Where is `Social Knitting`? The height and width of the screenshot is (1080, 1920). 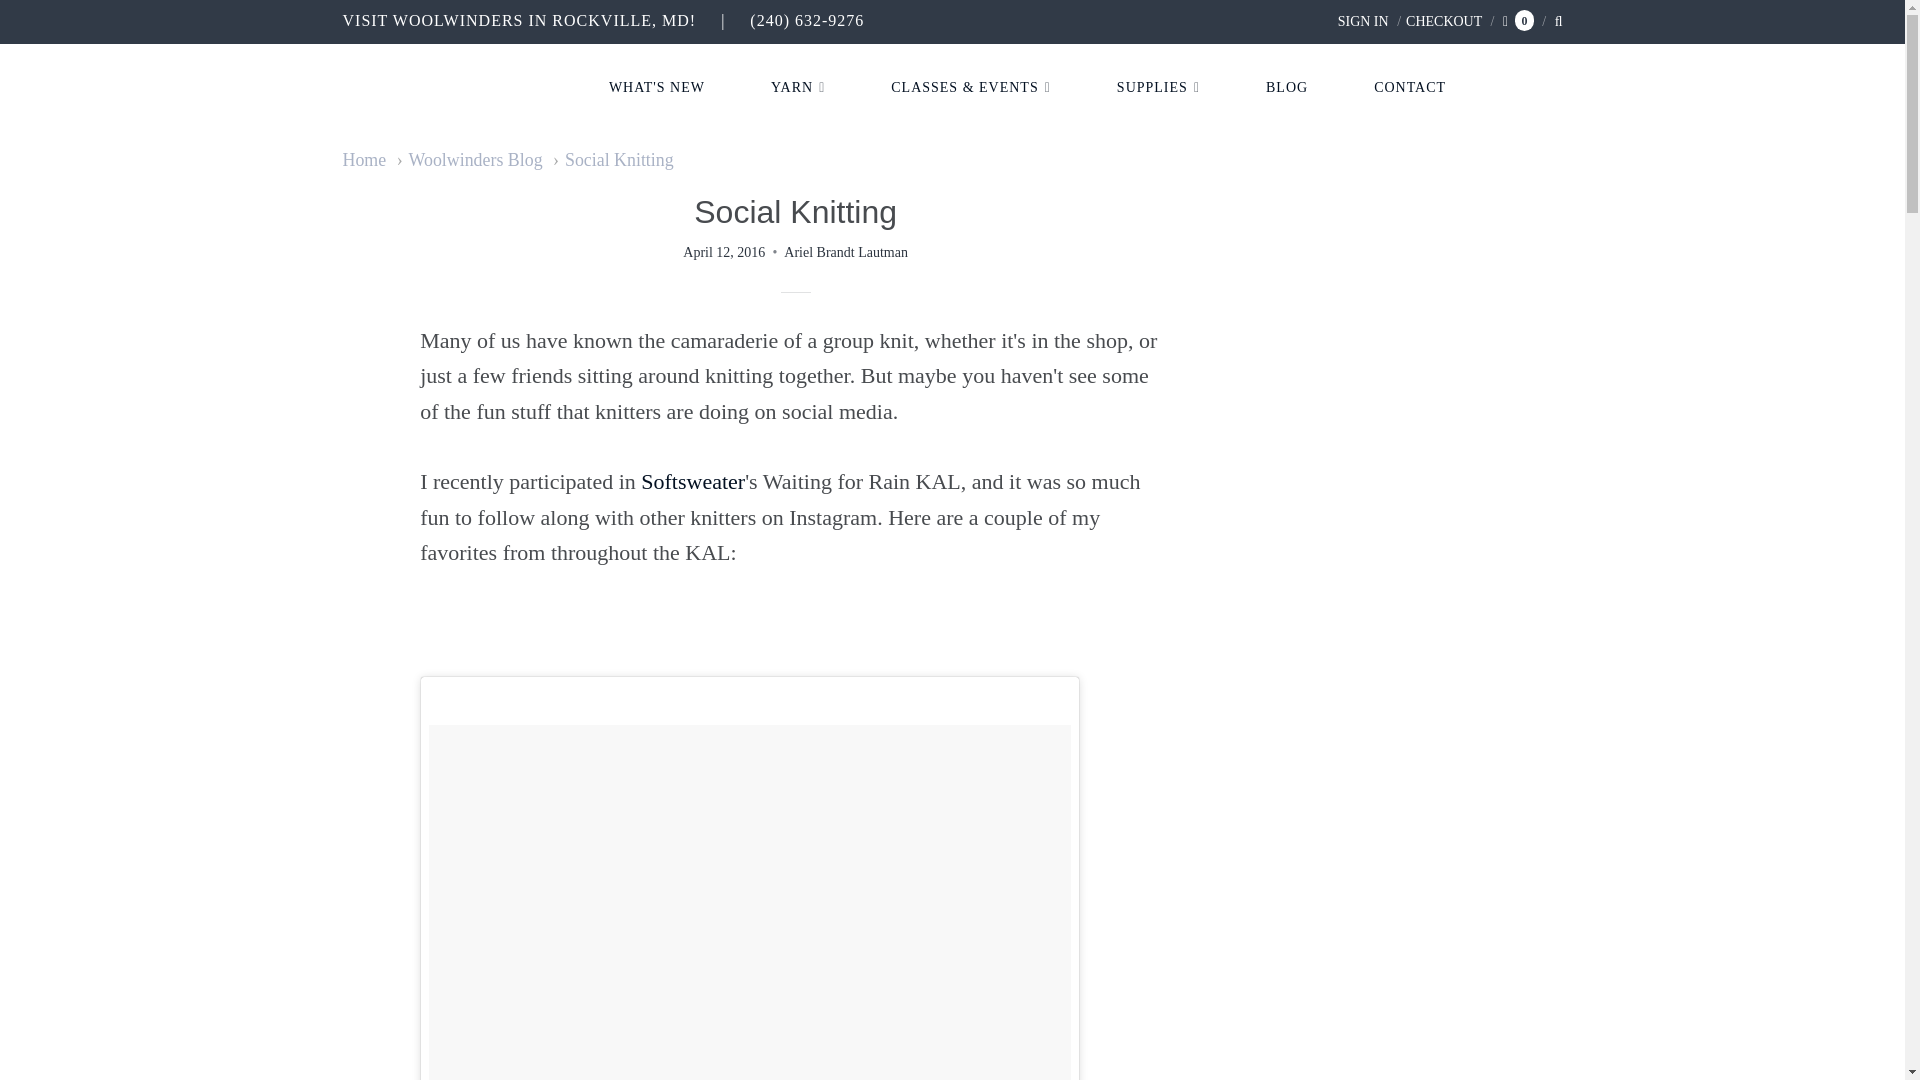 Social Knitting is located at coordinates (612, 160).